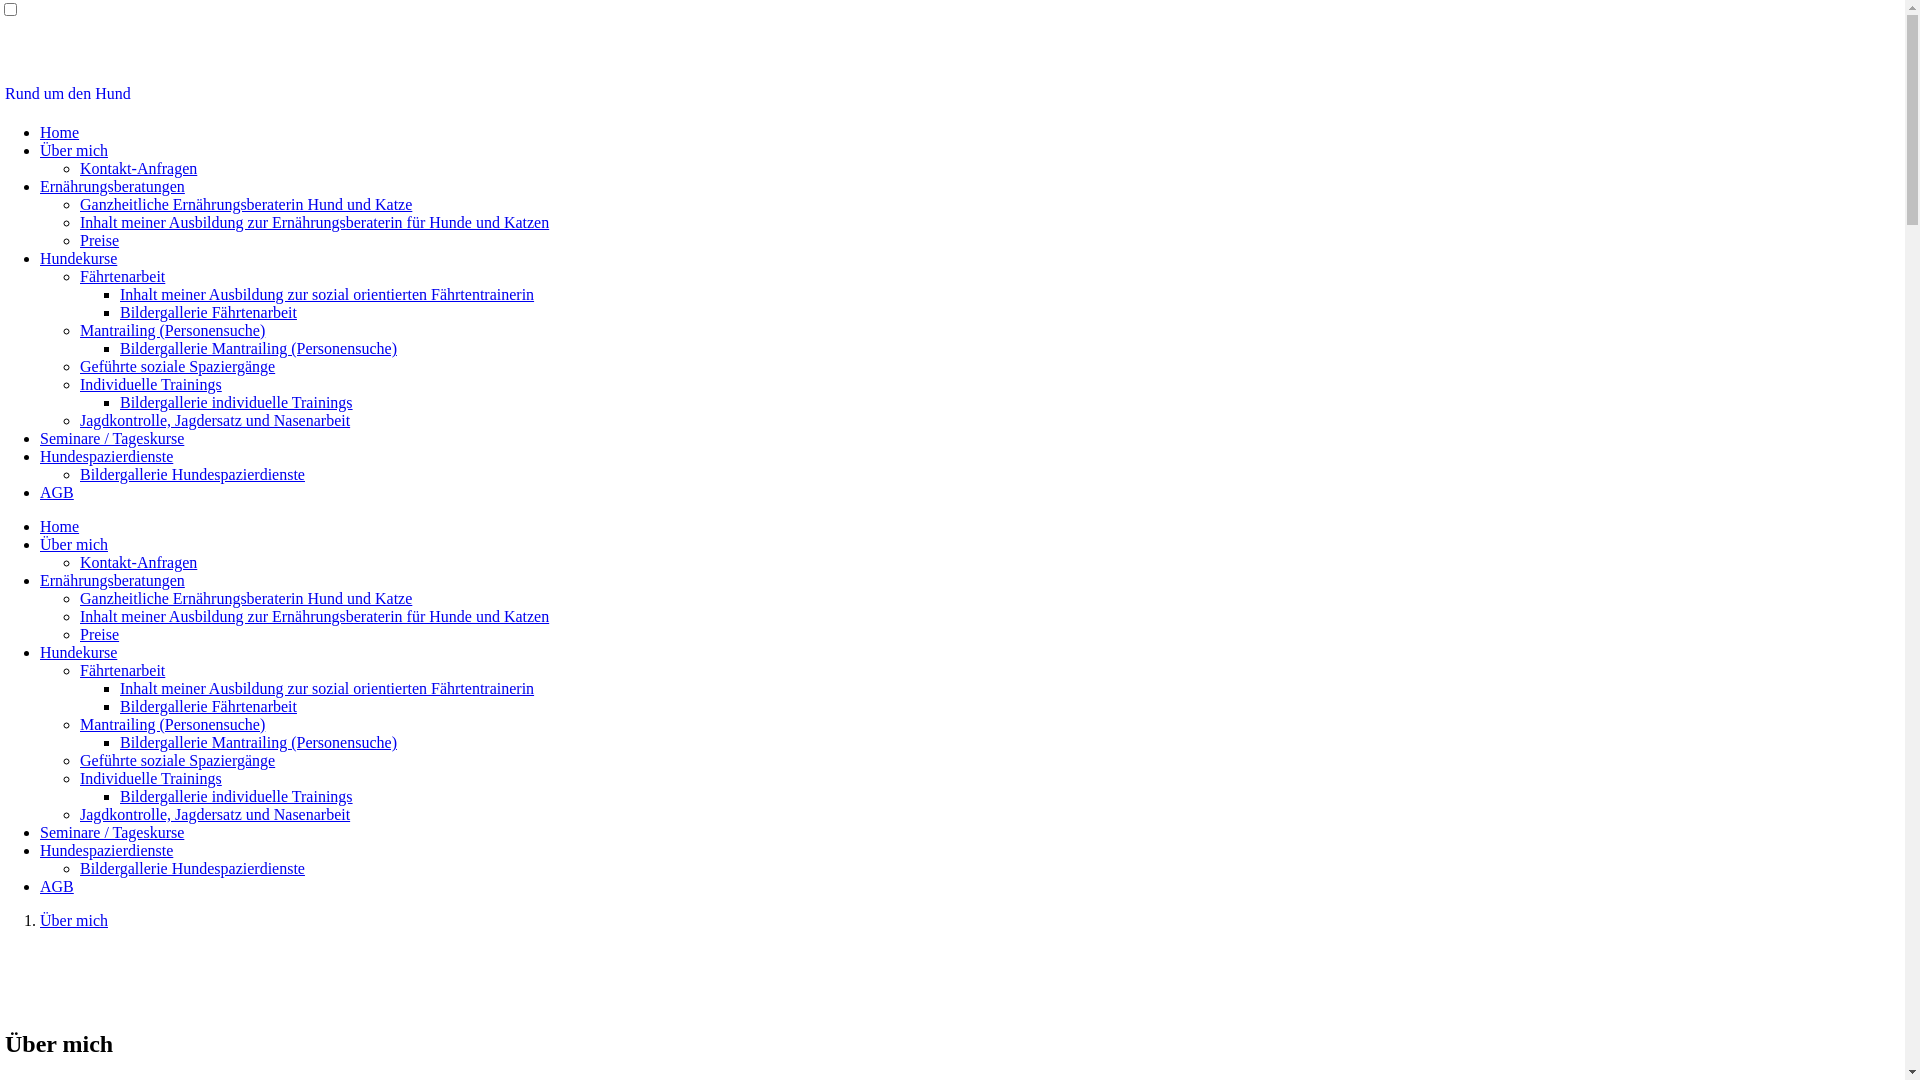 This screenshot has height=1080, width=1920. Describe the element at coordinates (57, 886) in the screenshot. I see `AGB` at that location.